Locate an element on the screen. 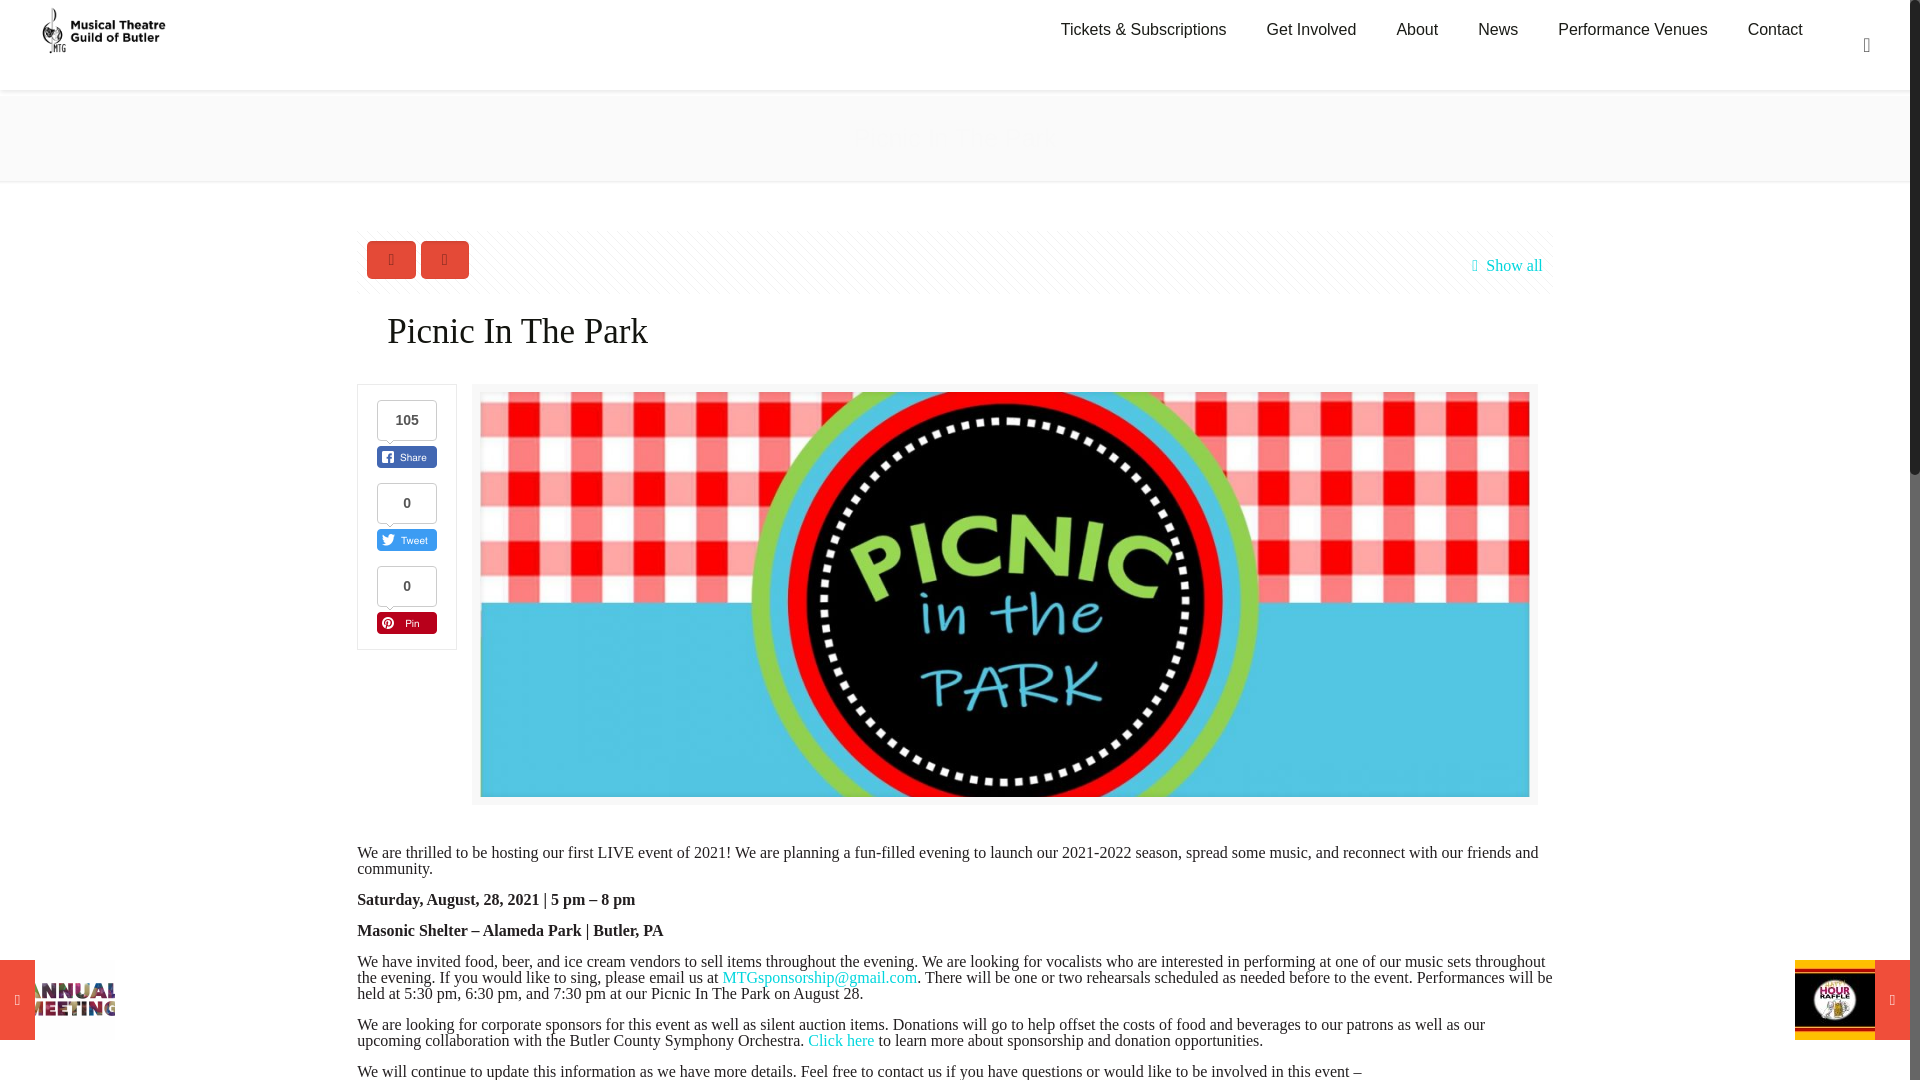 Image resolution: width=1920 pixels, height=1080 pixels. Musical Theatre Guild of Butler is located at coordinates (105, 30).